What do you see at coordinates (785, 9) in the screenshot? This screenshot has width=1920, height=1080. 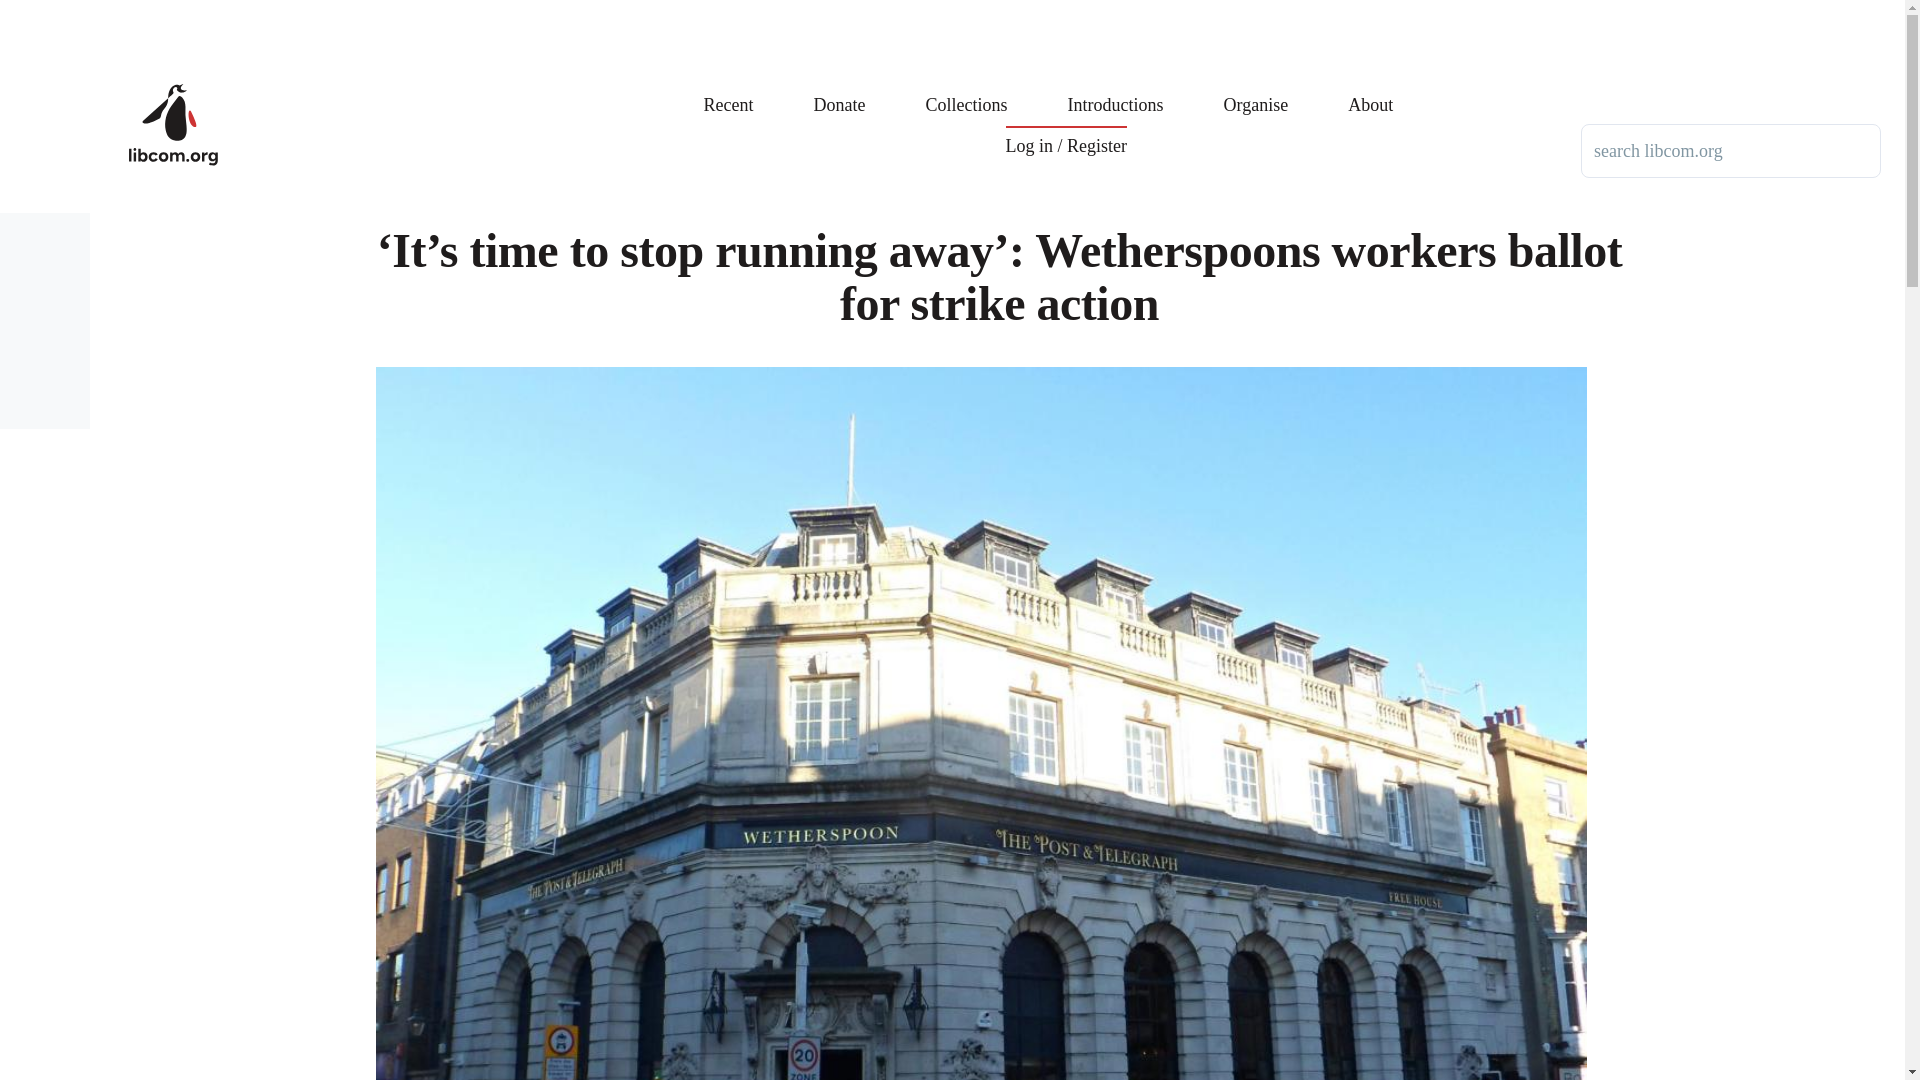 I see `Skip to main content` at bounding box center [785, 9].